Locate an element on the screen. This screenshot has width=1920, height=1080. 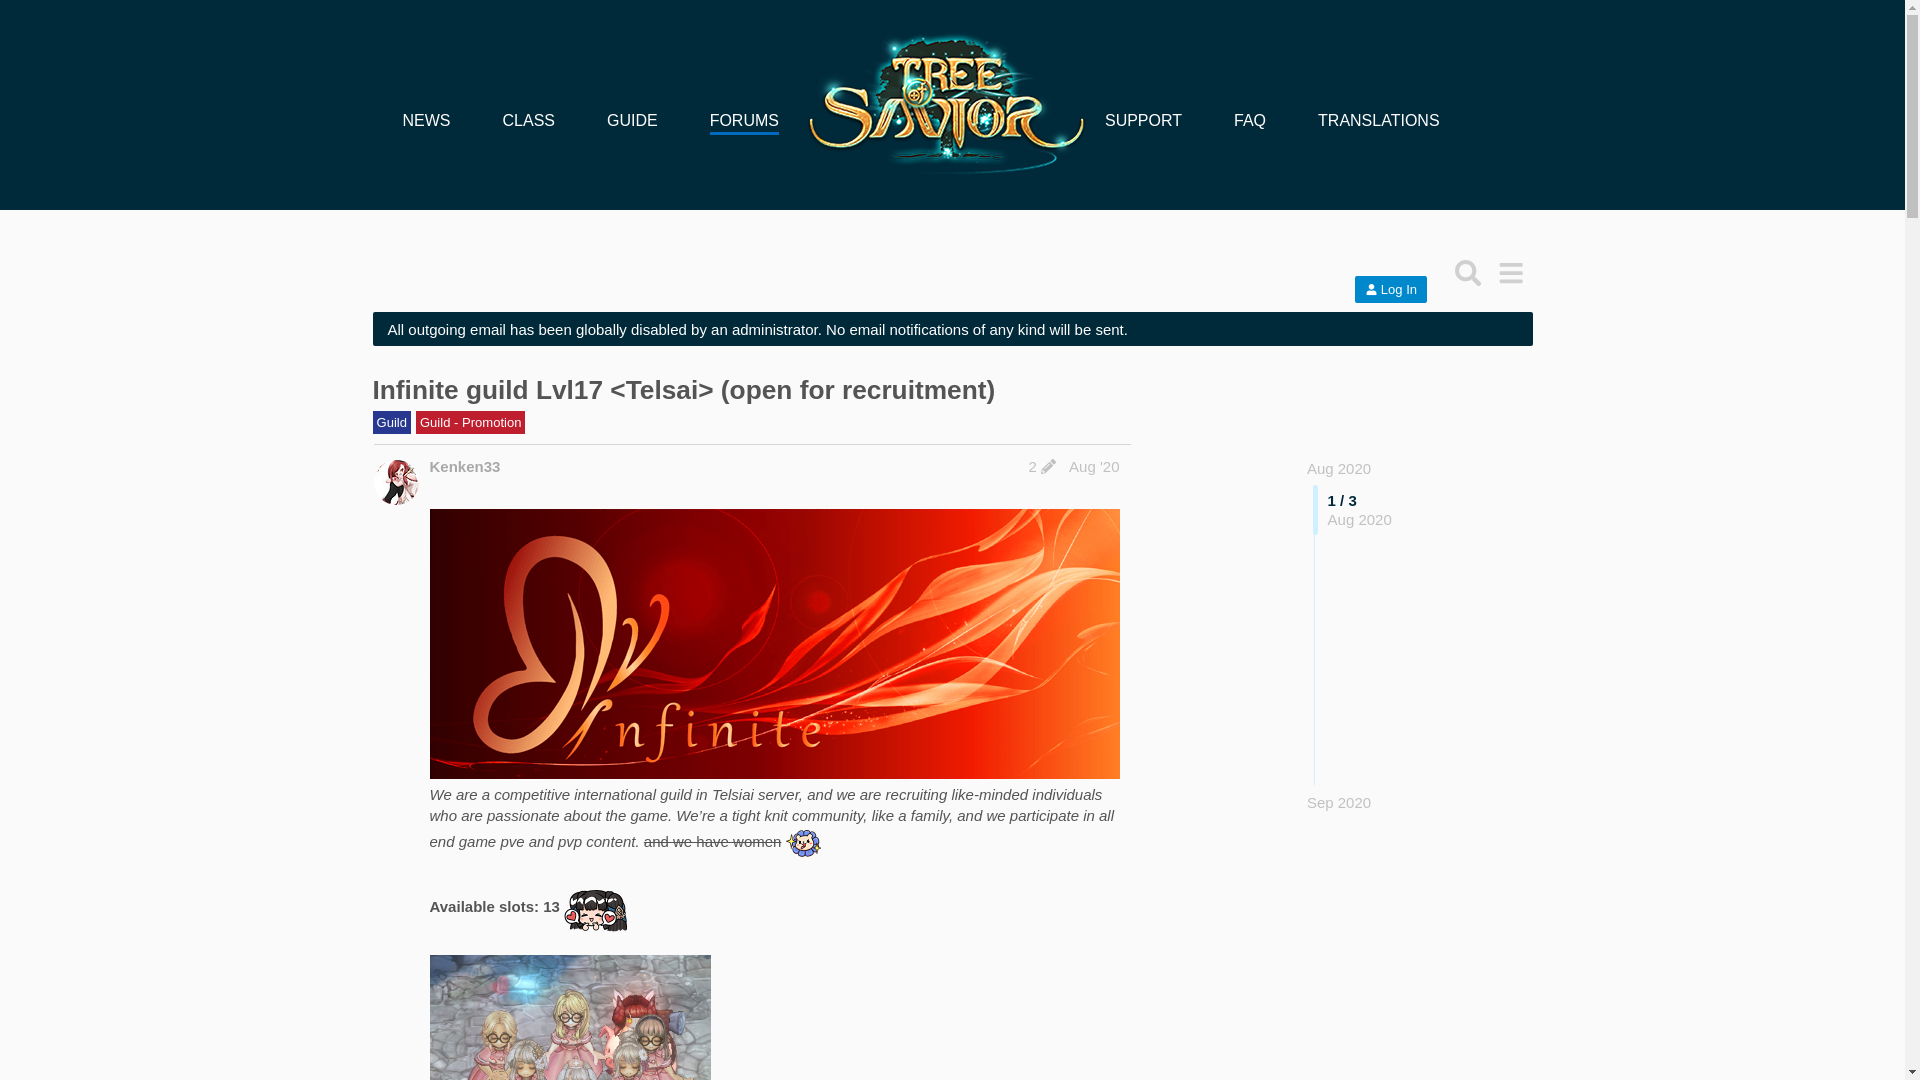
Aug '20 is located at coordinates (1094, 466).